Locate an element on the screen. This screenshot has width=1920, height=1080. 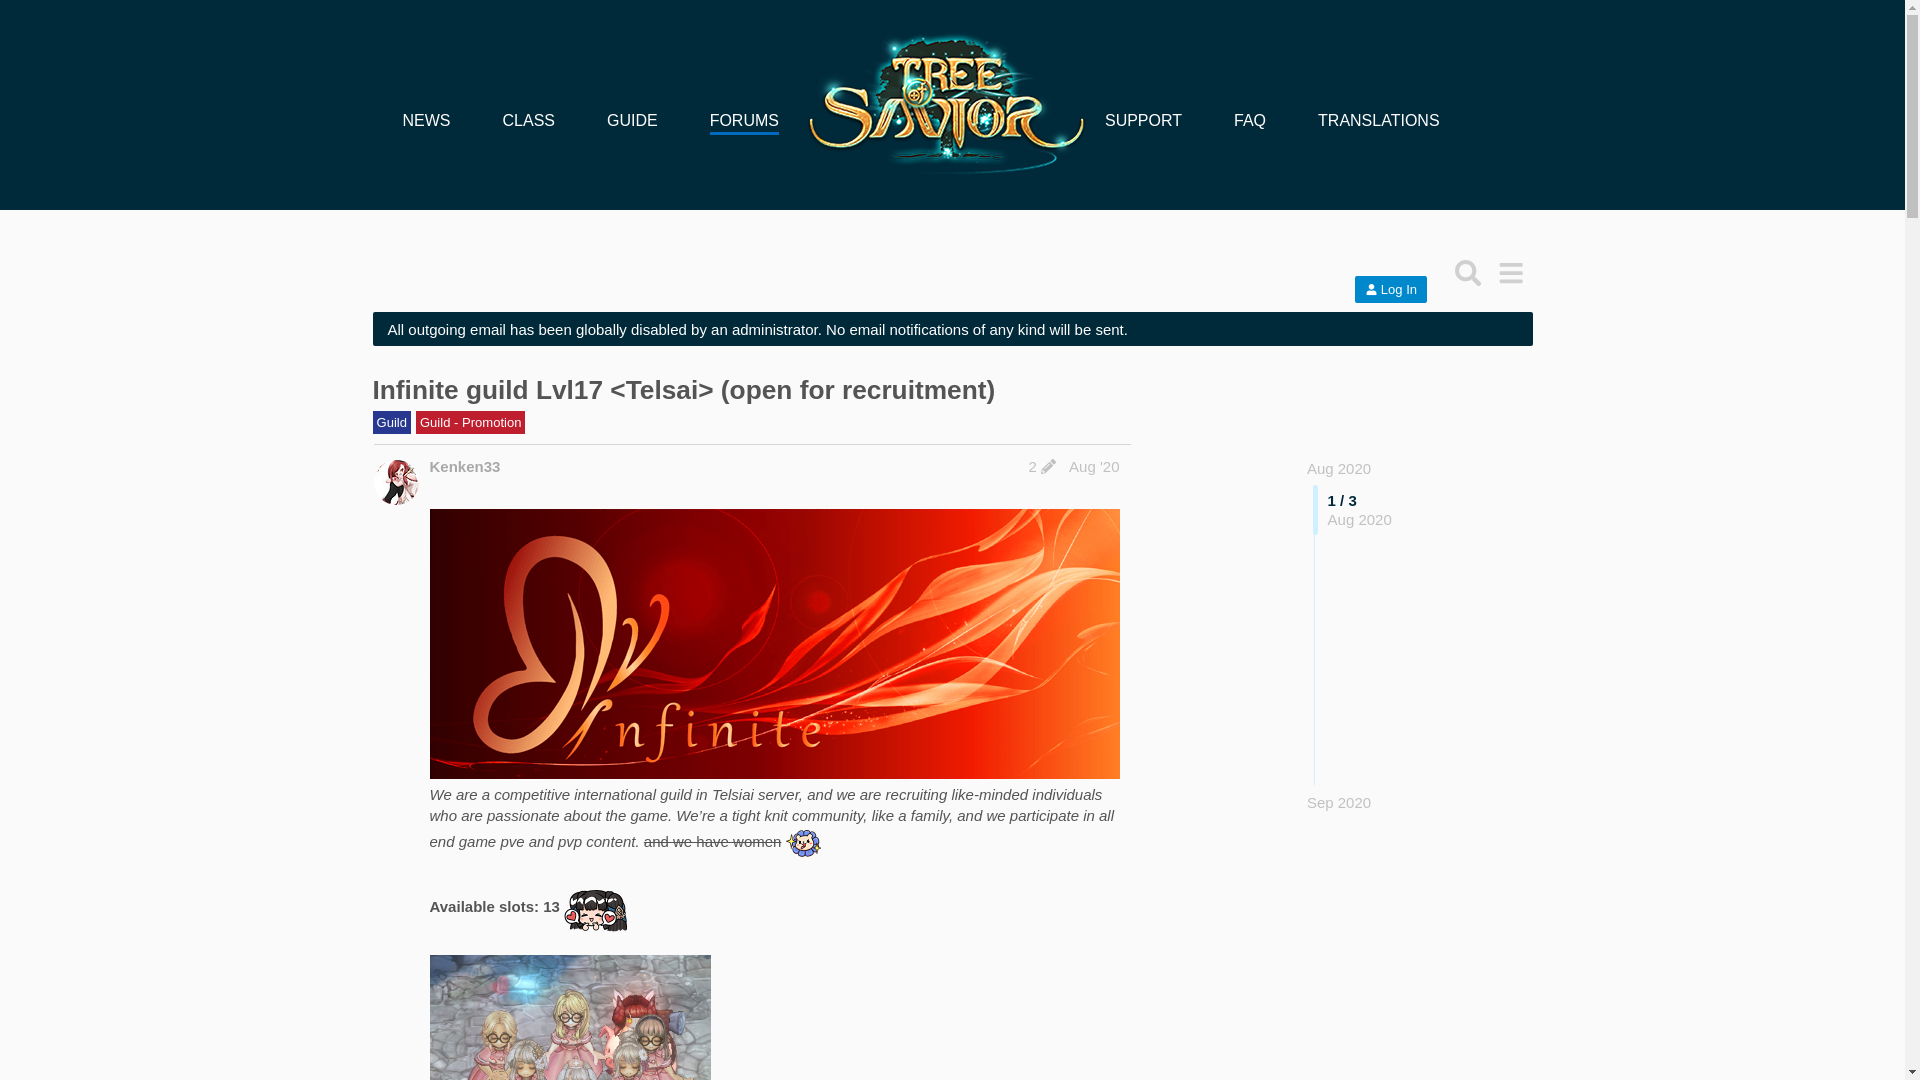
Aug '20 is located at coordinates (1094, 466).